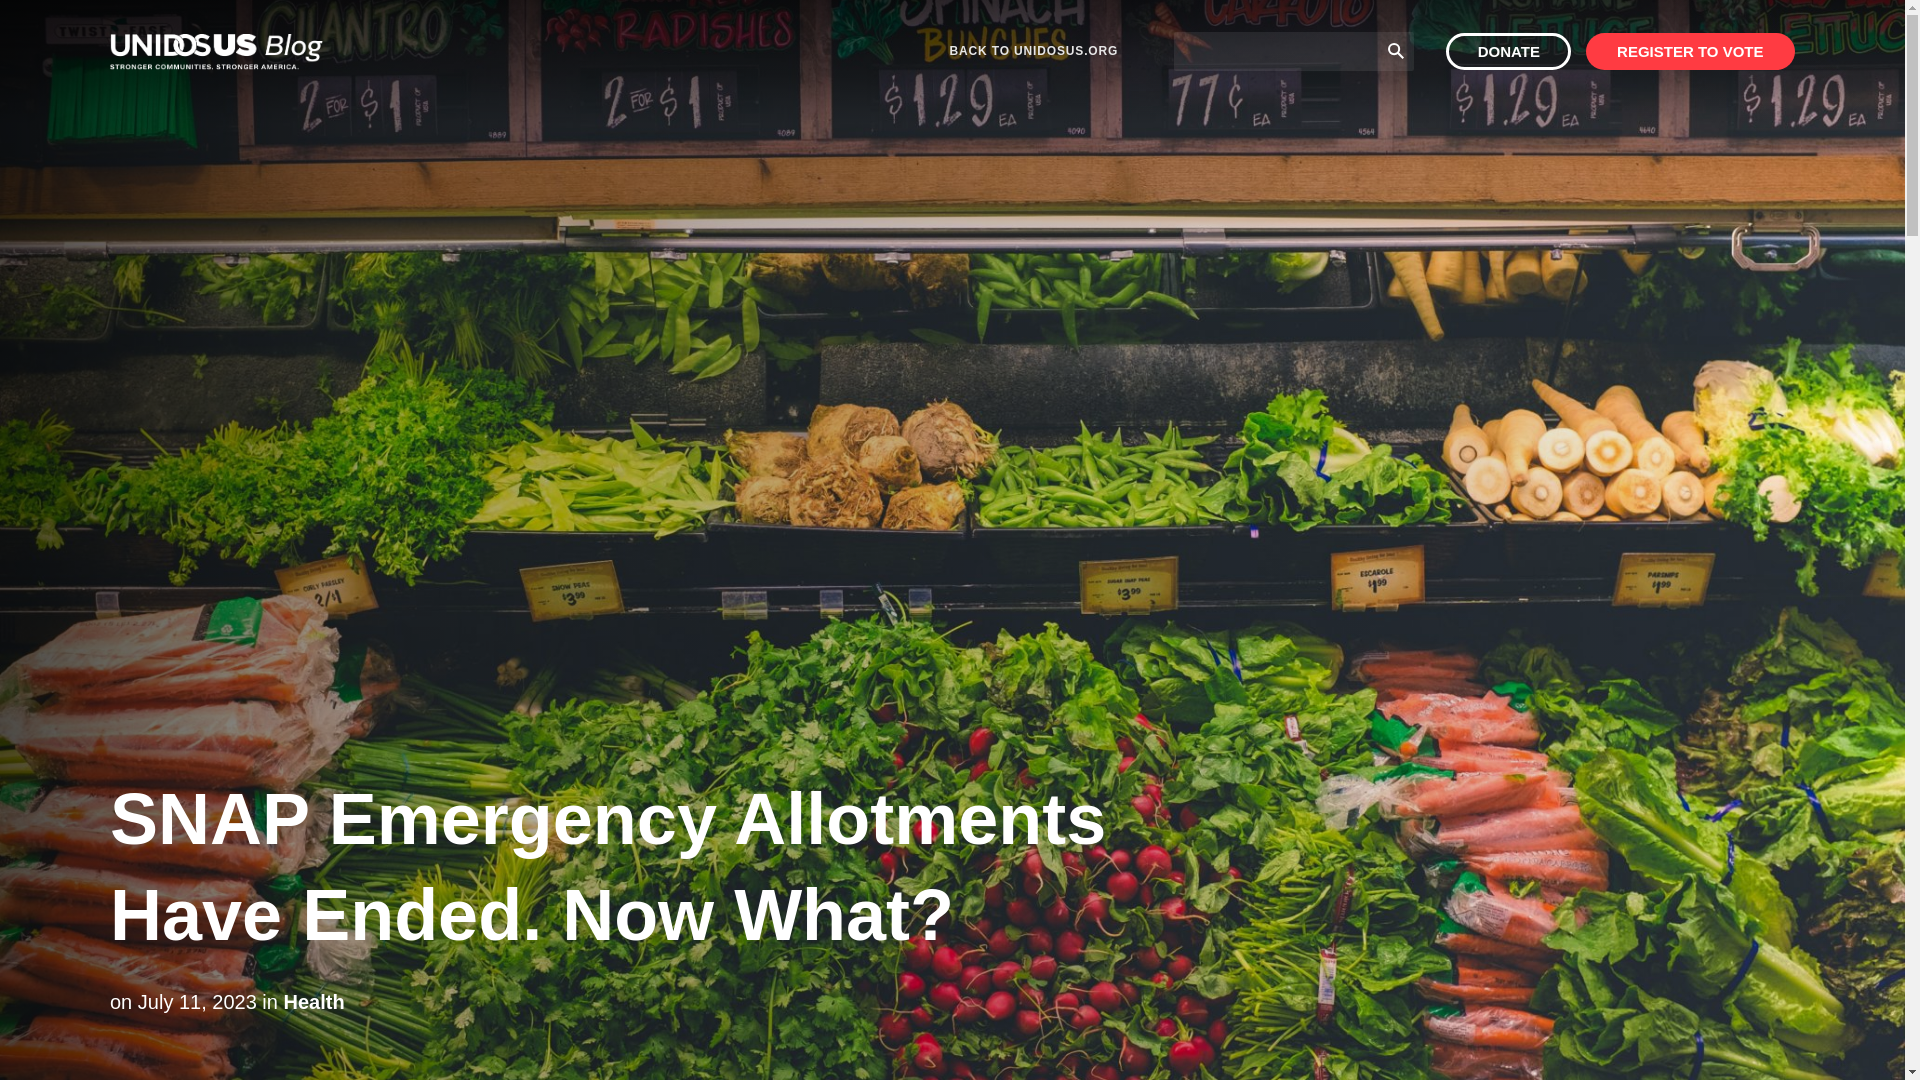  Describe the element at coordinates (312, 1002) in the screenshot. I see `Health` at that location.